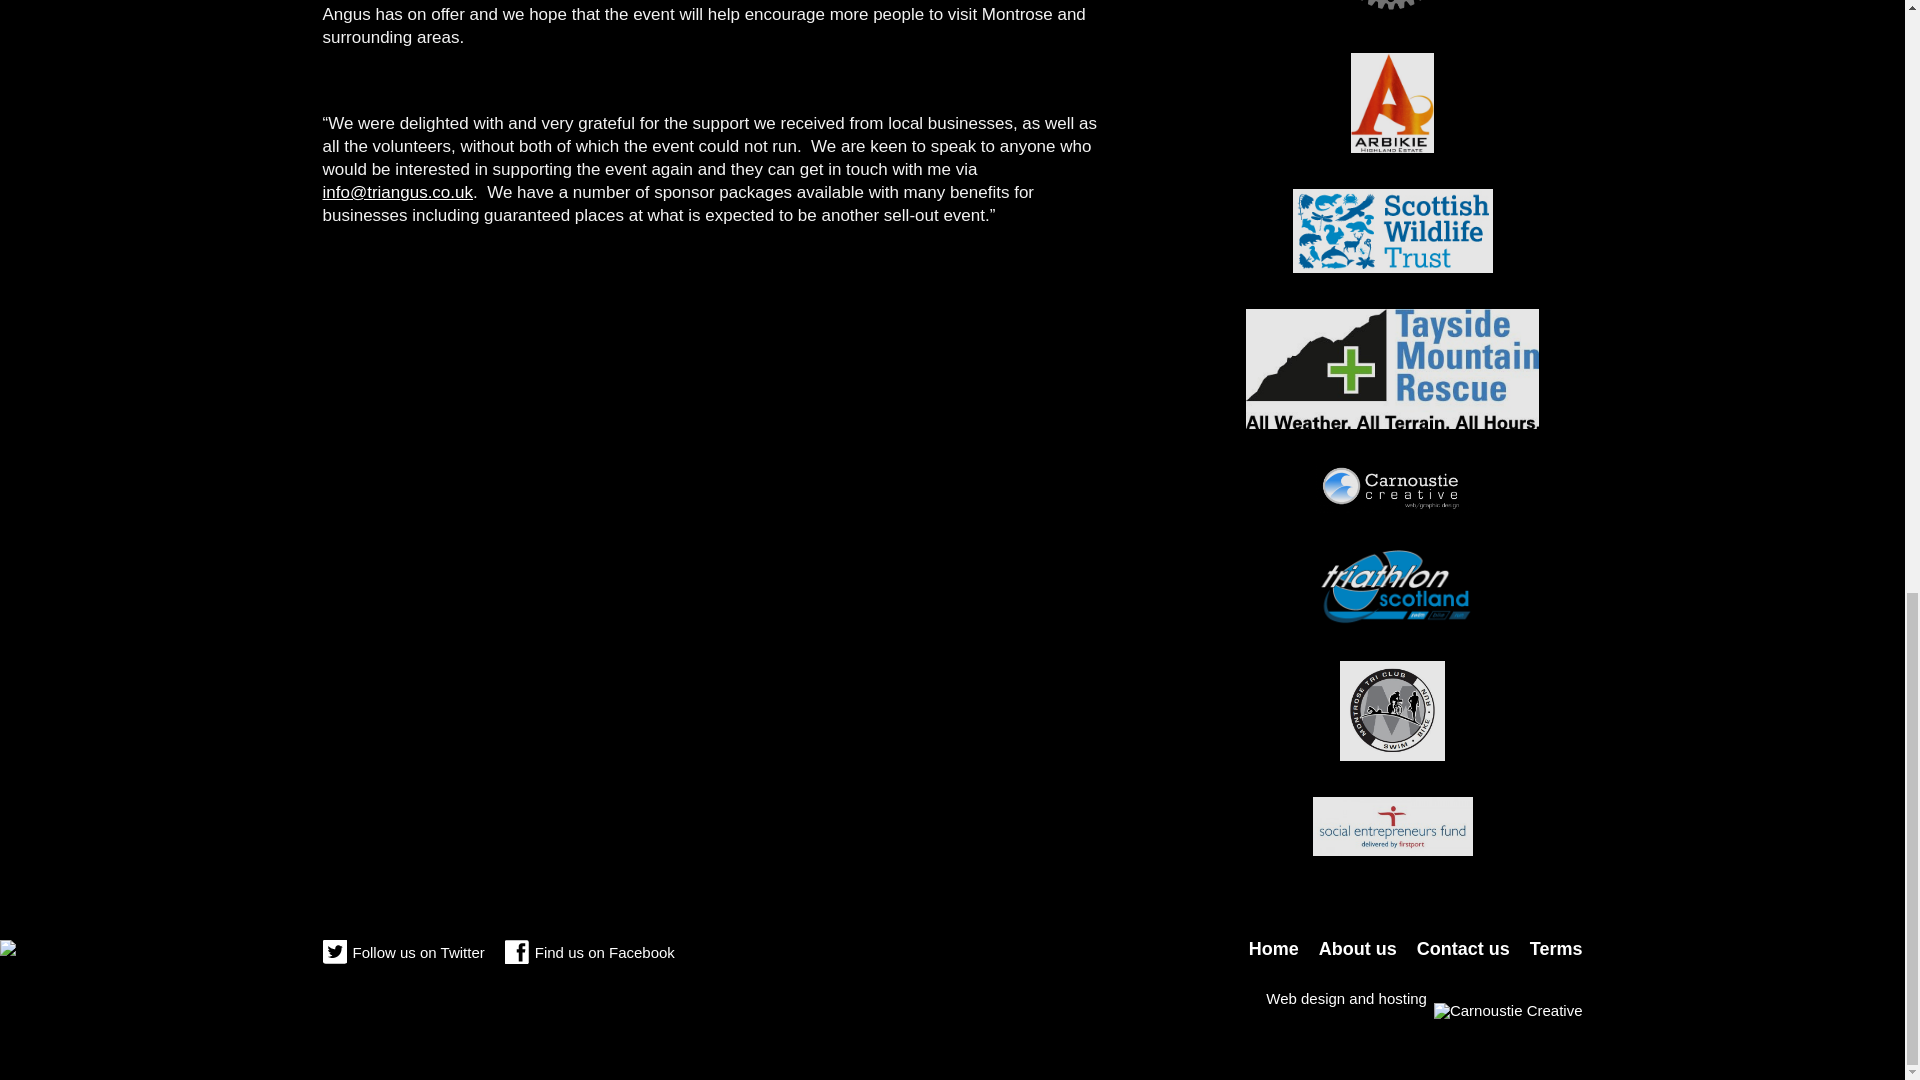 This screenshot has width=1920, height=1080. I want to click on Home, so click(1274, 948).